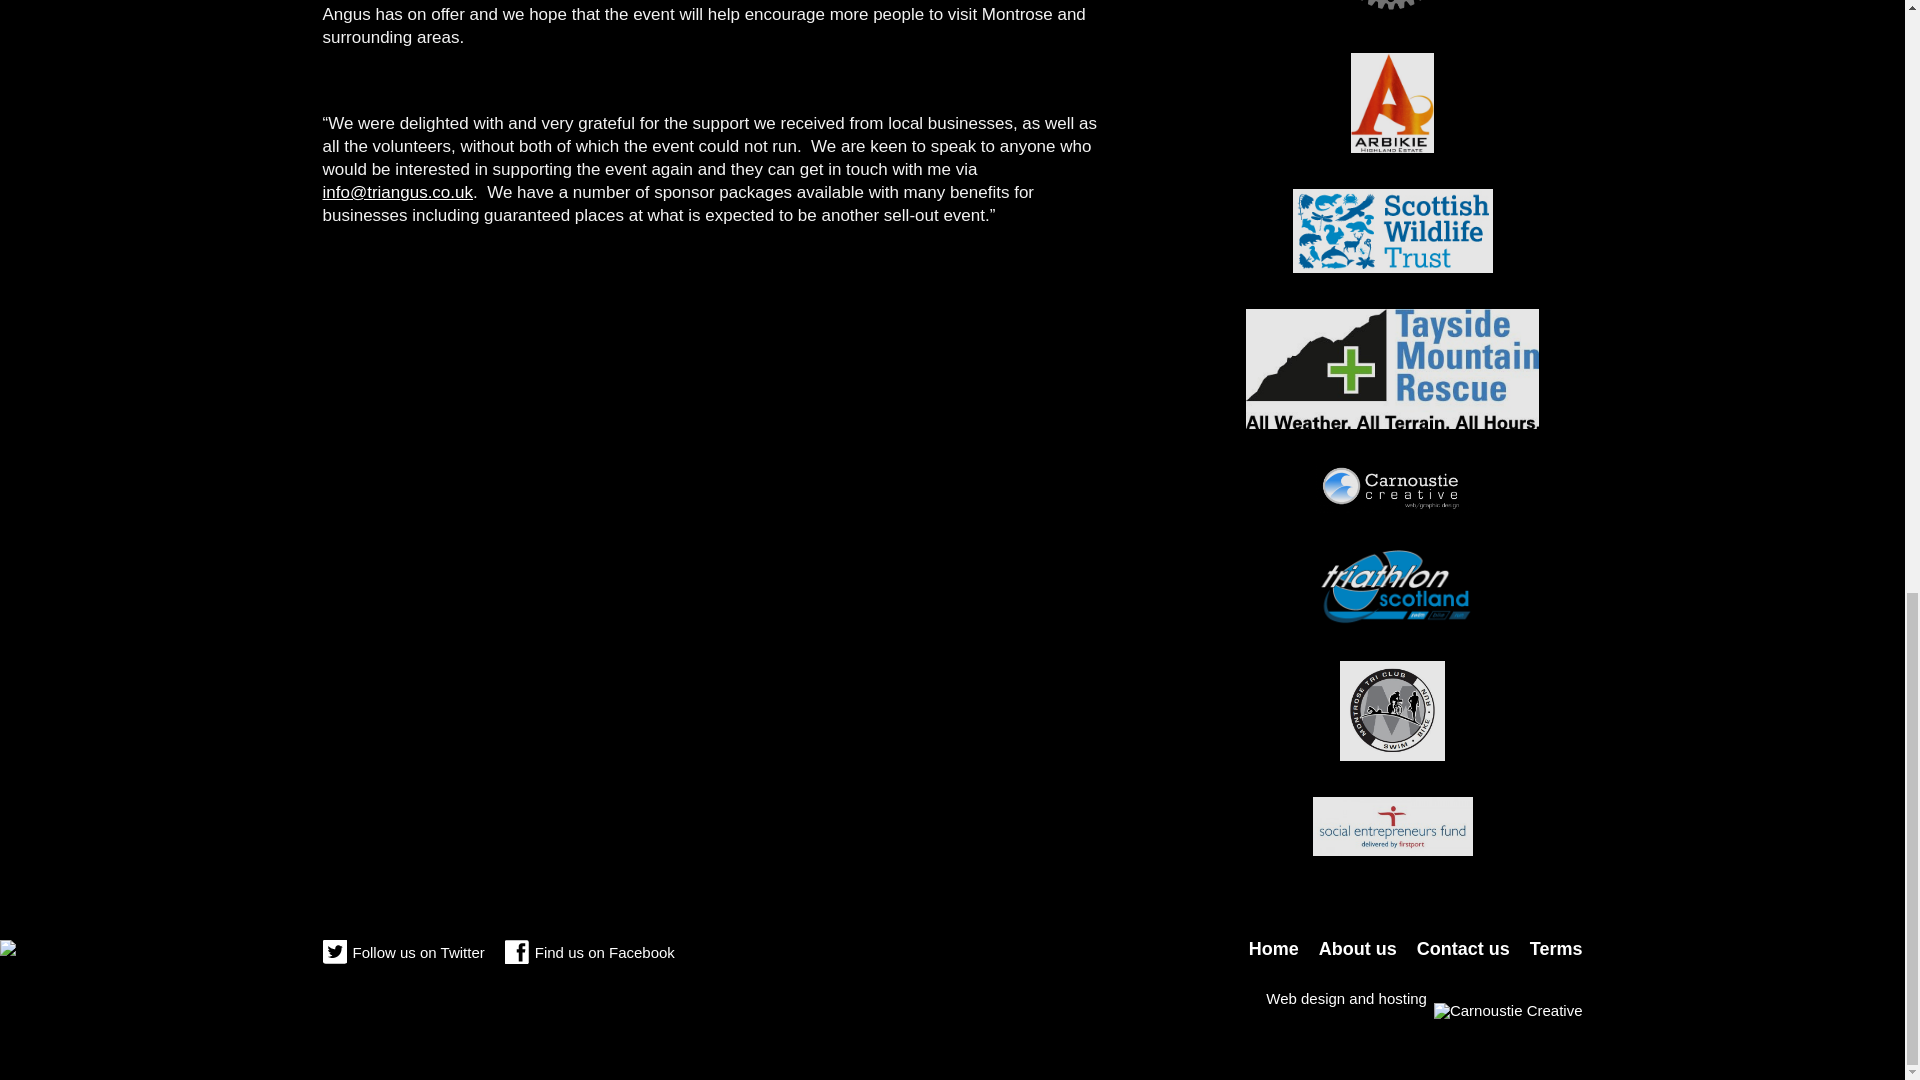 This screenshot has width=1920, height=1080. I want to click on Home, so click(1274, 948).